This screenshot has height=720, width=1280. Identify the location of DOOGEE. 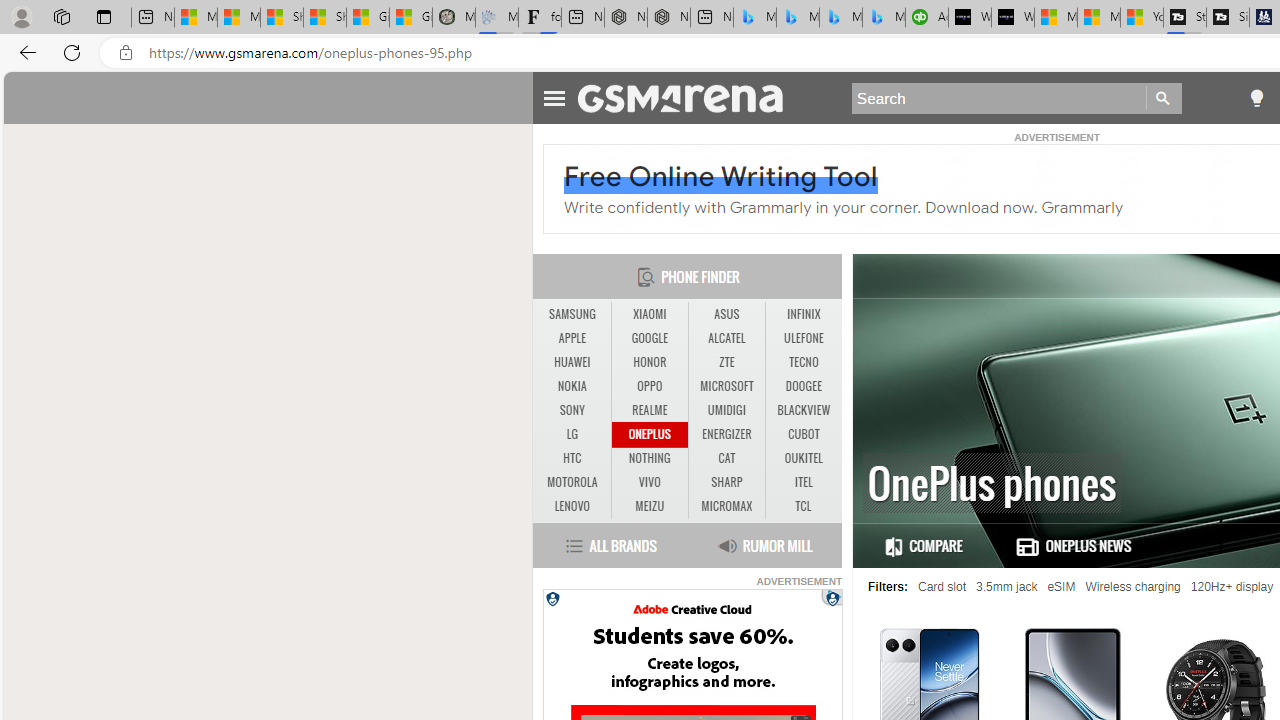
(804, 386).